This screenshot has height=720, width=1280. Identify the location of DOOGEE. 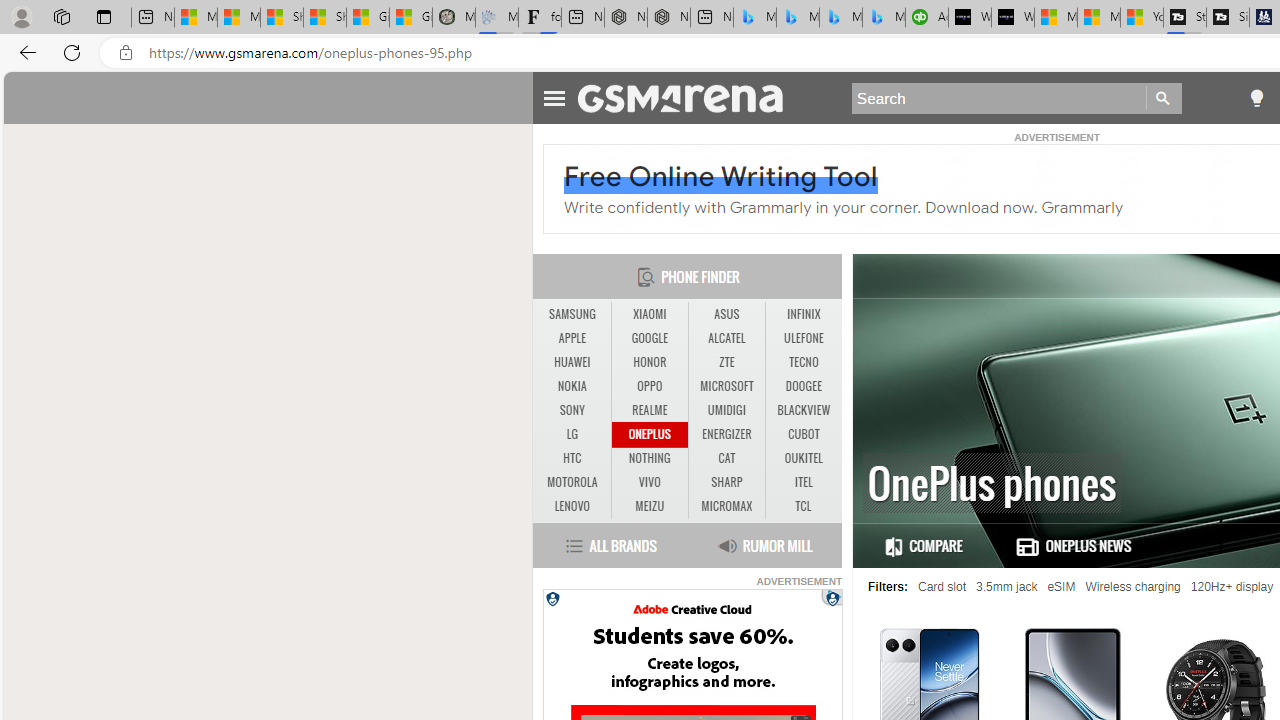
(804, 386).